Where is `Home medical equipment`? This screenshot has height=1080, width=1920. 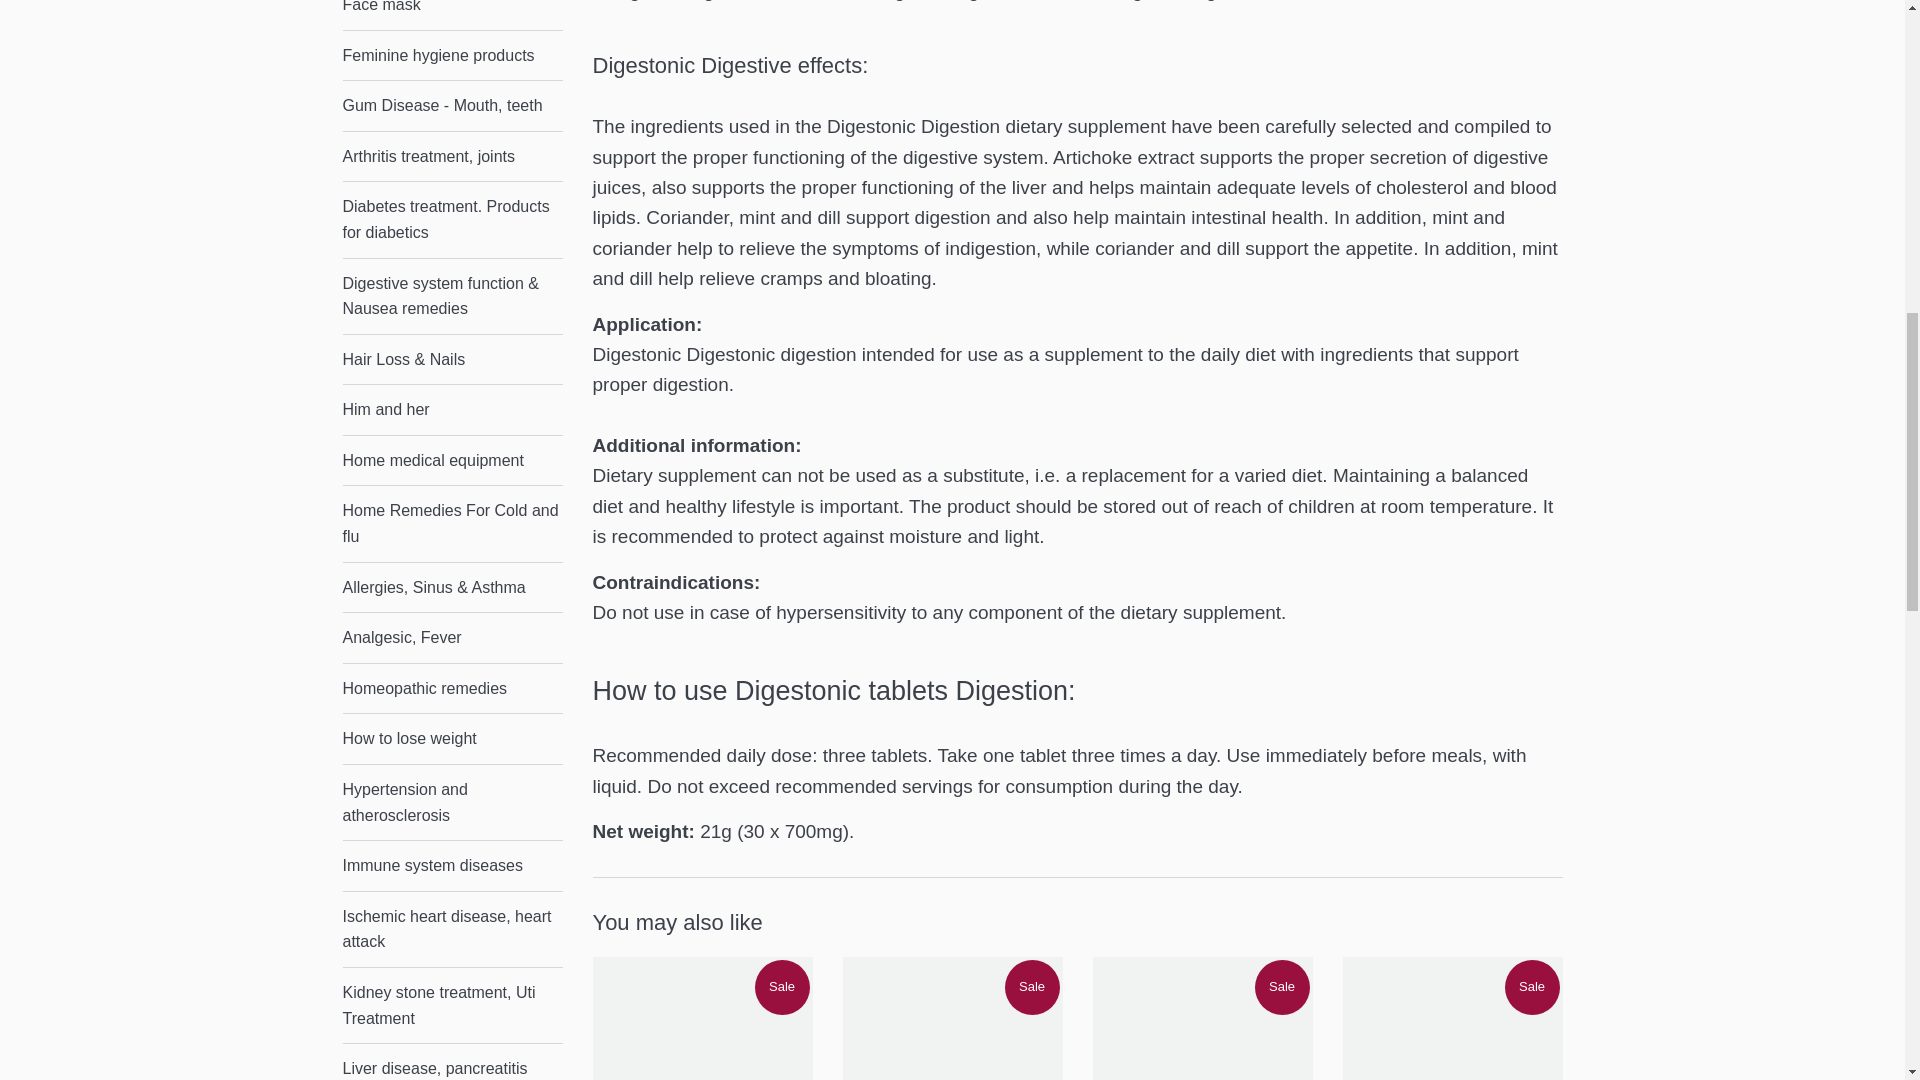 Home medical equipment is located at coordinates (452, 461).